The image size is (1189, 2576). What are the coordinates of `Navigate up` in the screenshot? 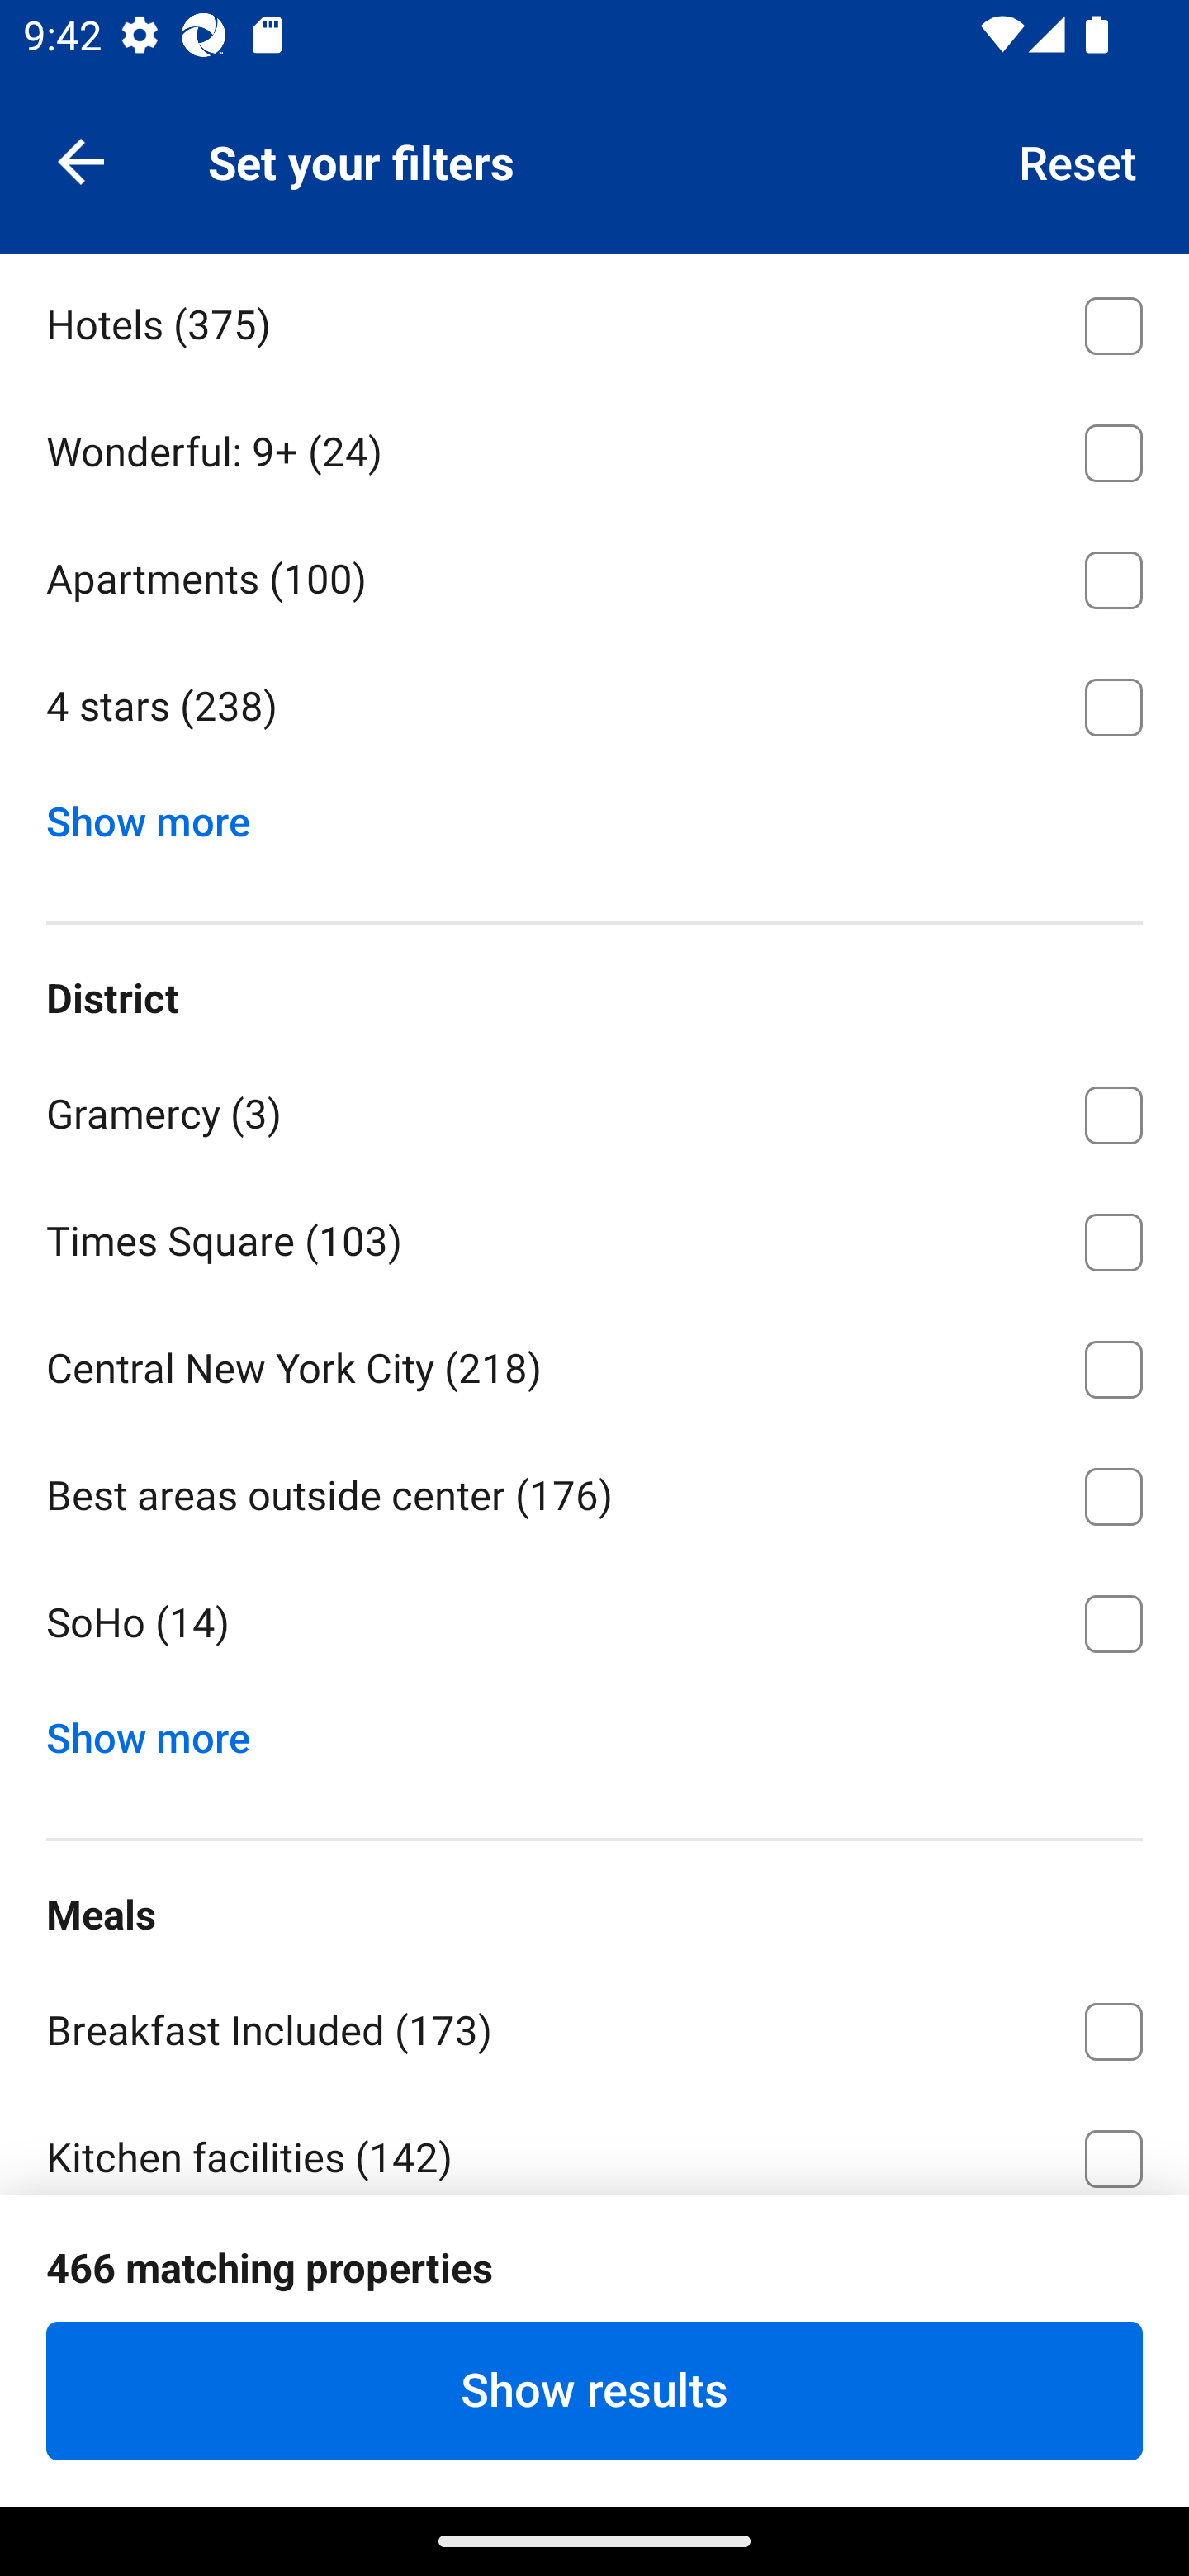 It's located at (81, 160).